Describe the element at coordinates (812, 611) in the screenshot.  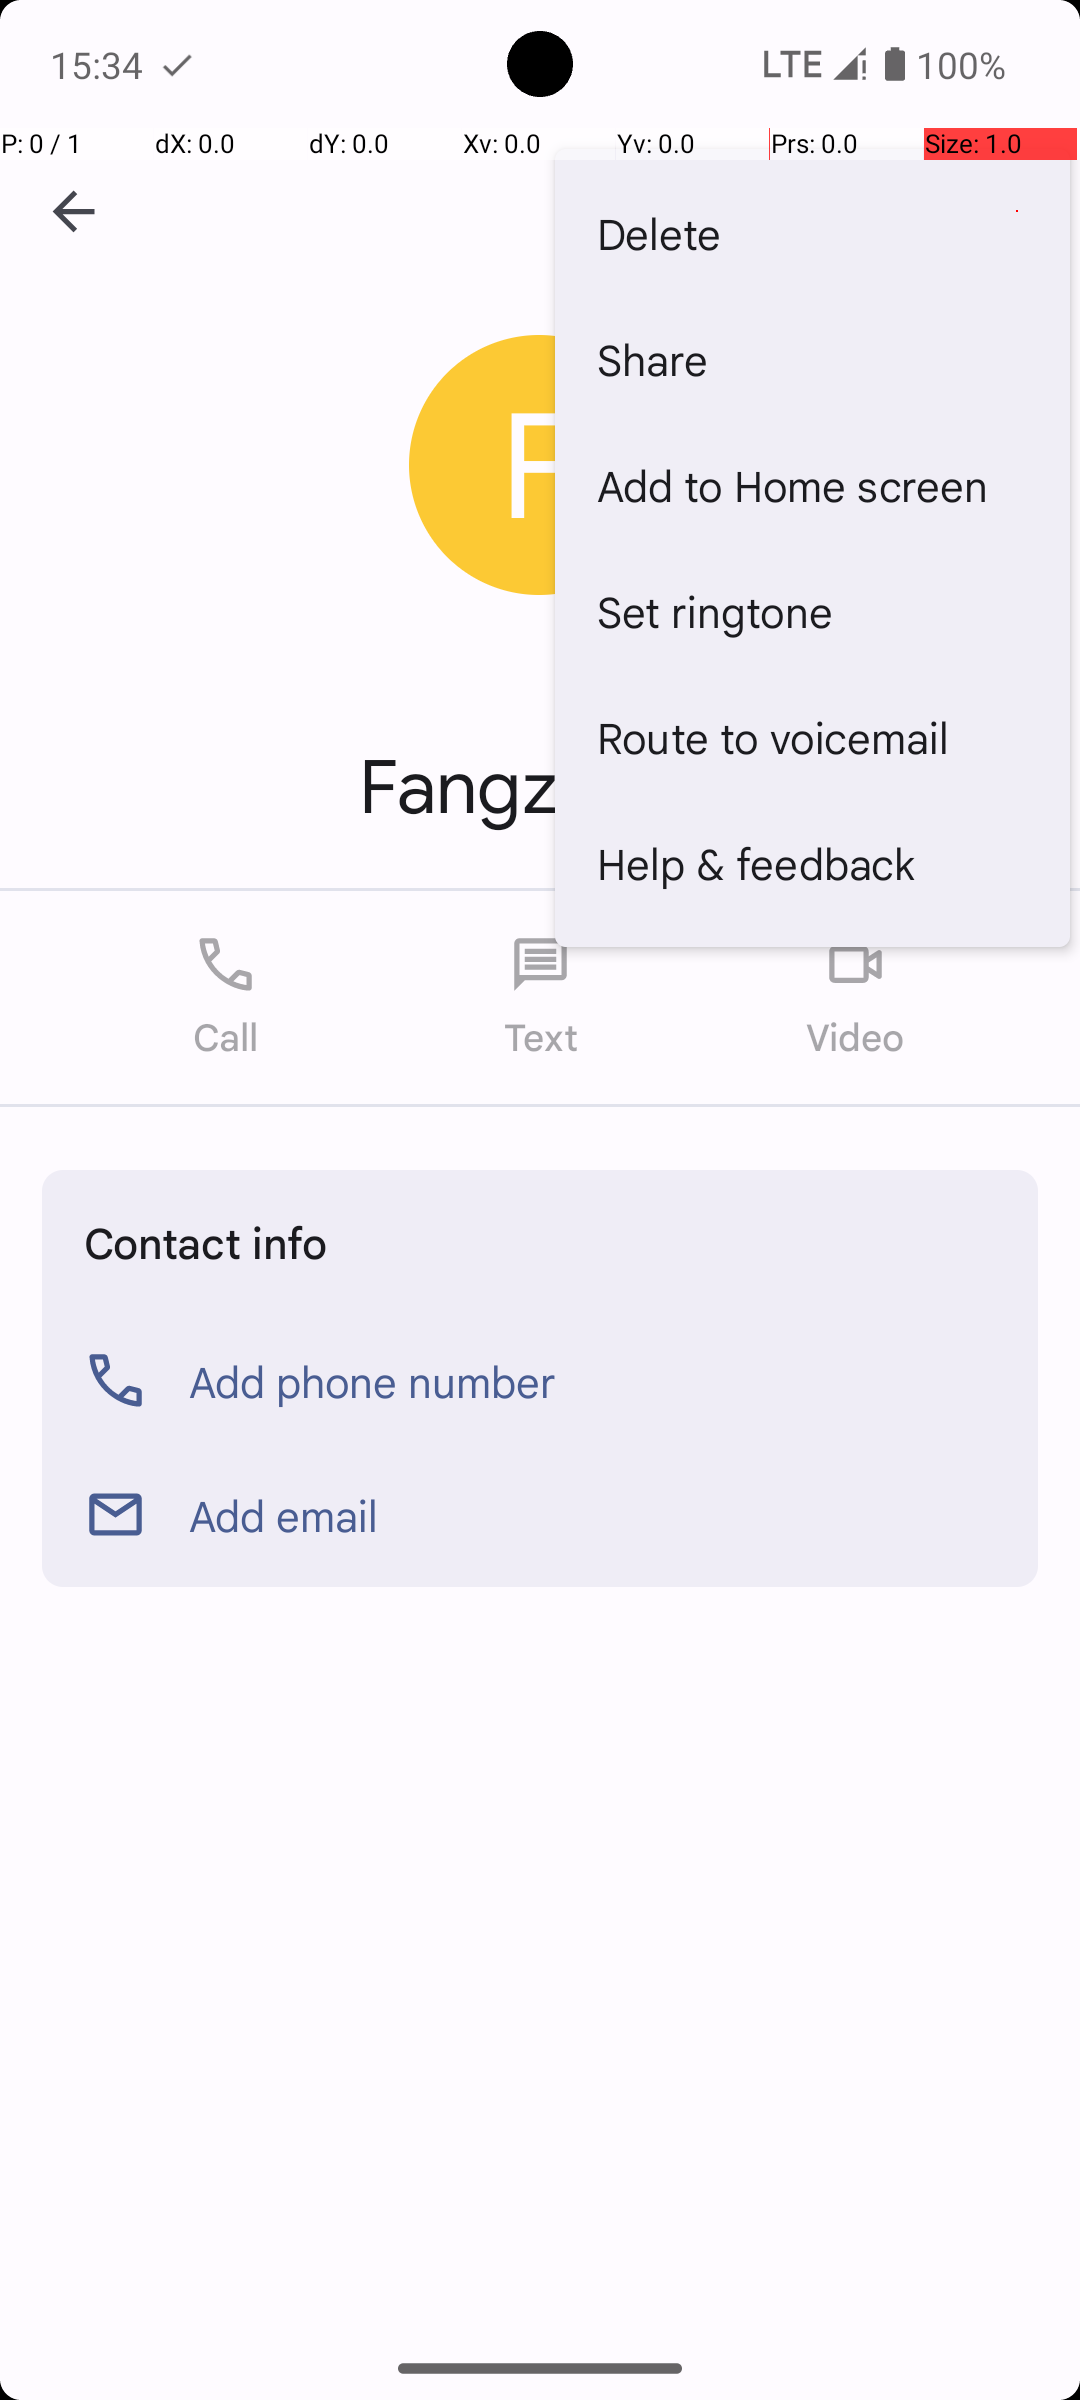
I see `Set ringtone` at that location.